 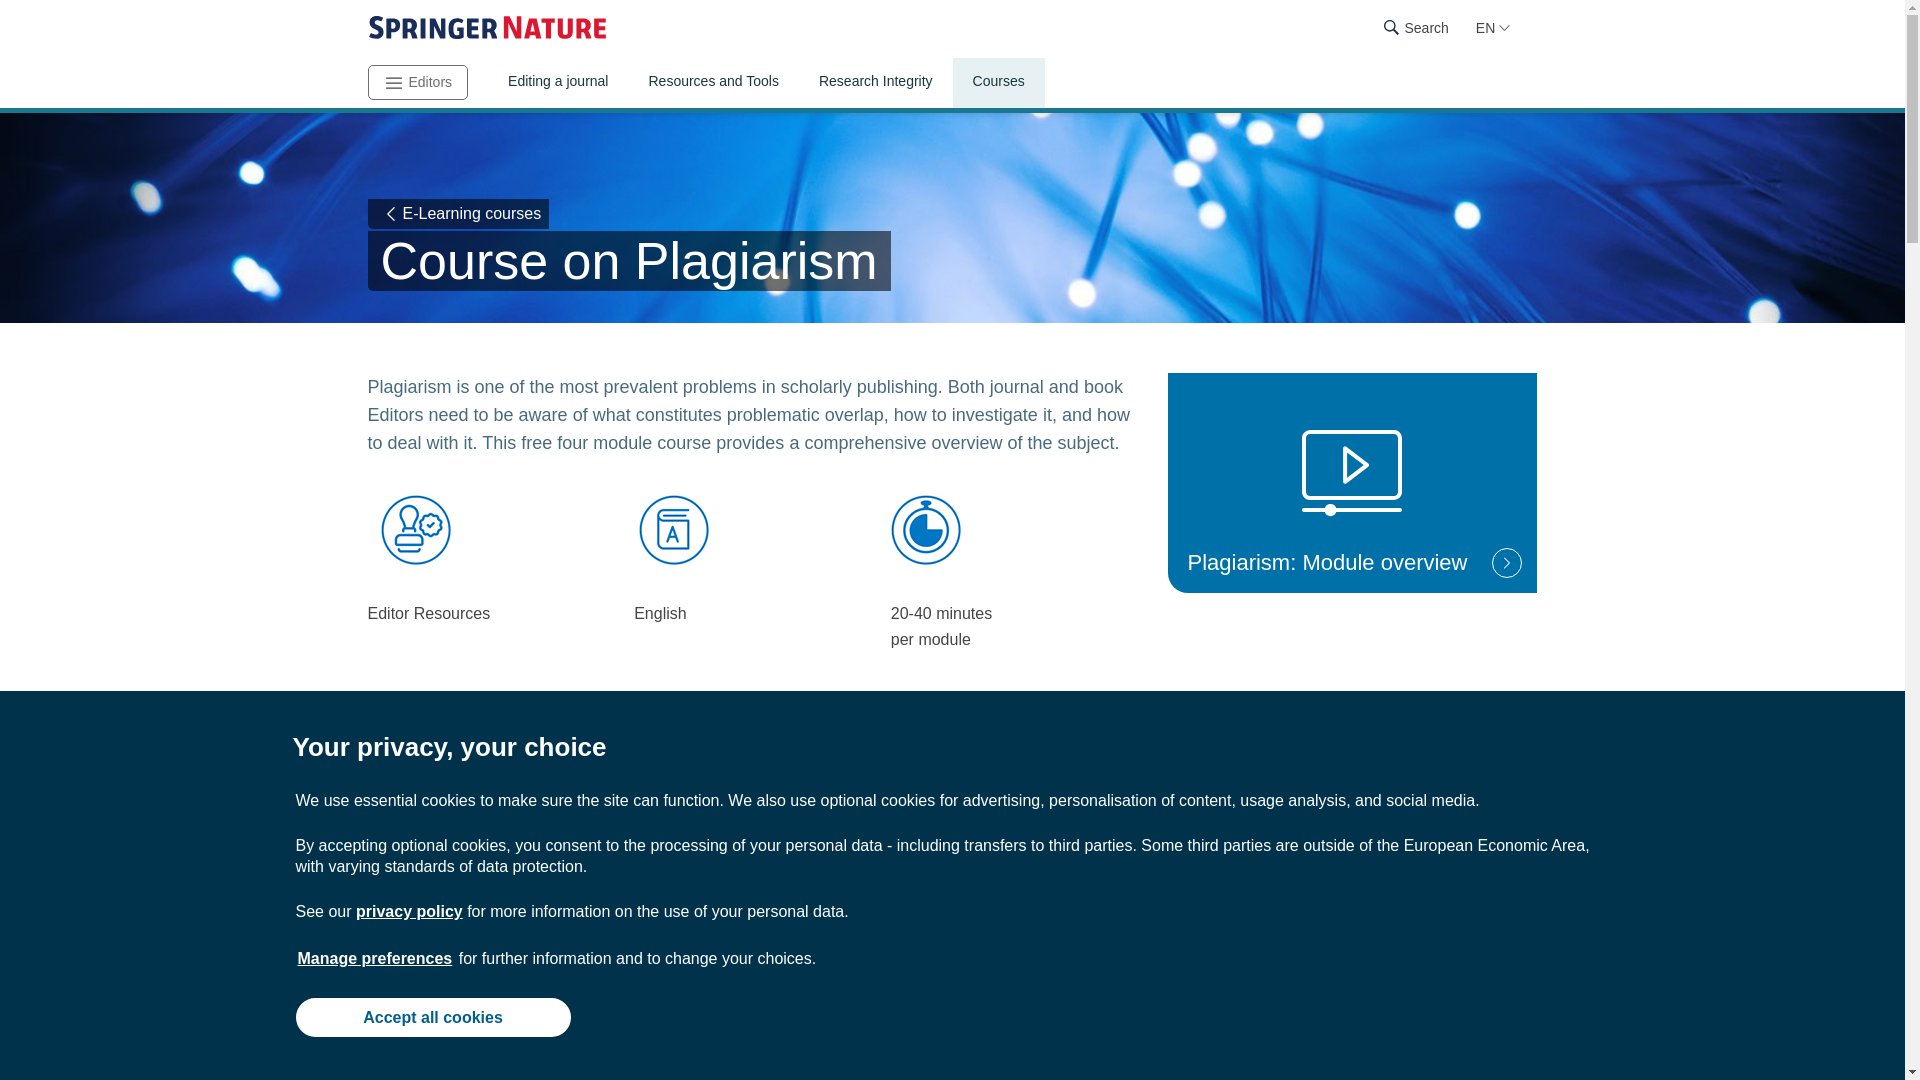 I want to click on privacy policy, so click(x=408, y=911).